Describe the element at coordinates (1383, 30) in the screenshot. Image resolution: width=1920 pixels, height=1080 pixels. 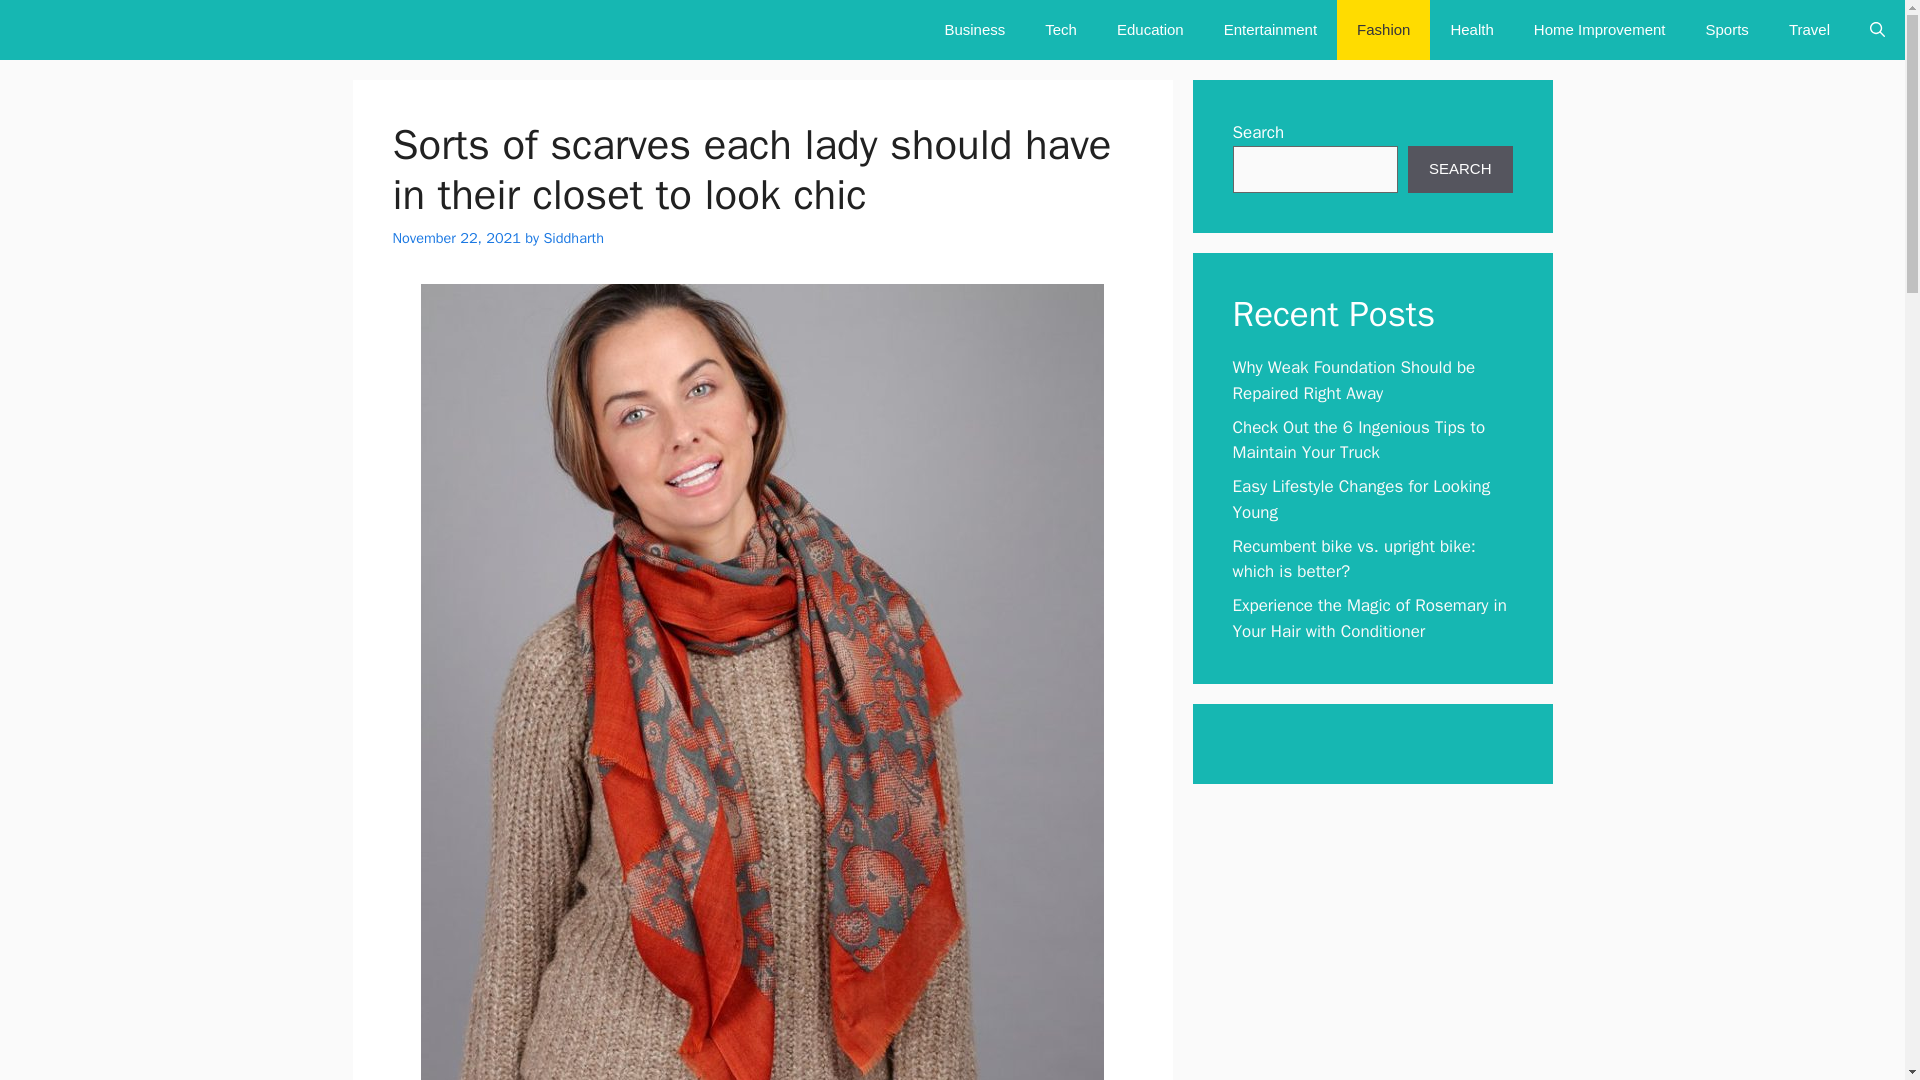
I see `Fashion` at that location.